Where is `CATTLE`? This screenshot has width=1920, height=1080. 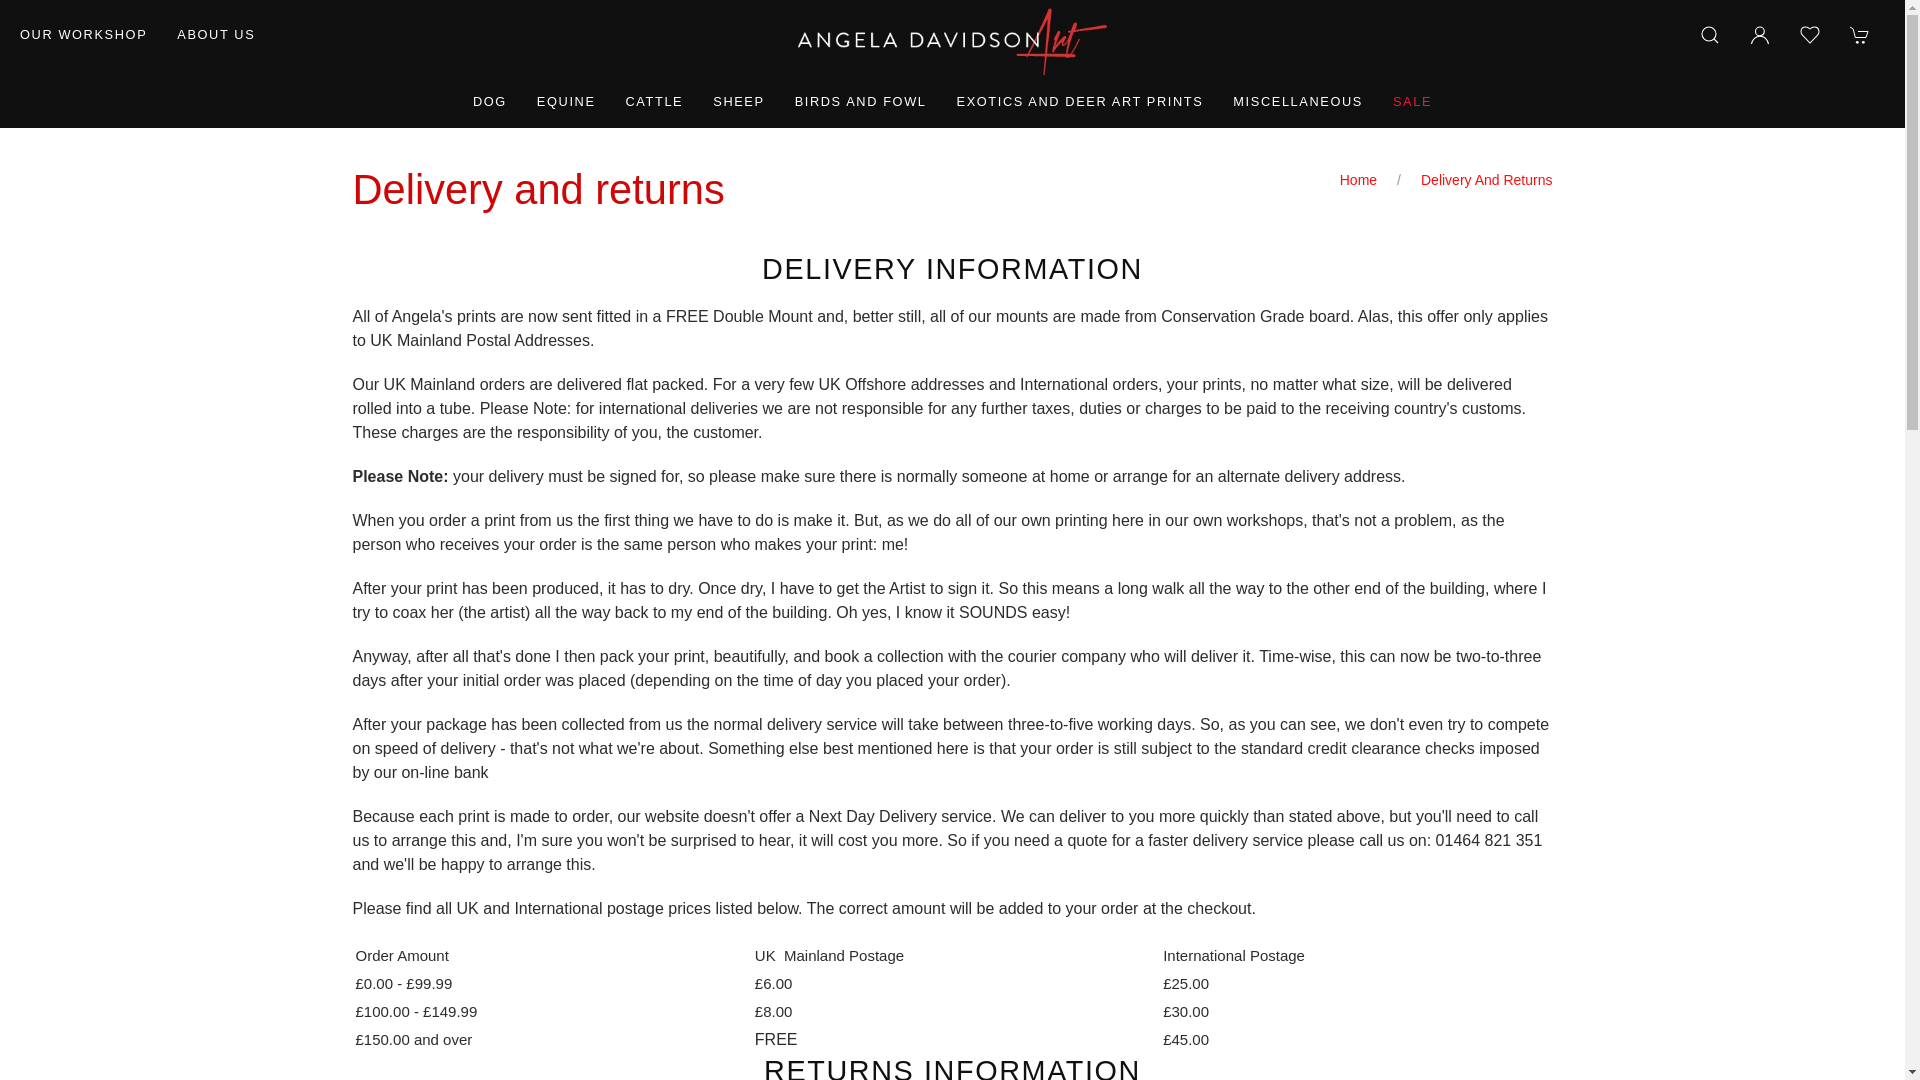
CATTLE is located at coordinates (654, 102).